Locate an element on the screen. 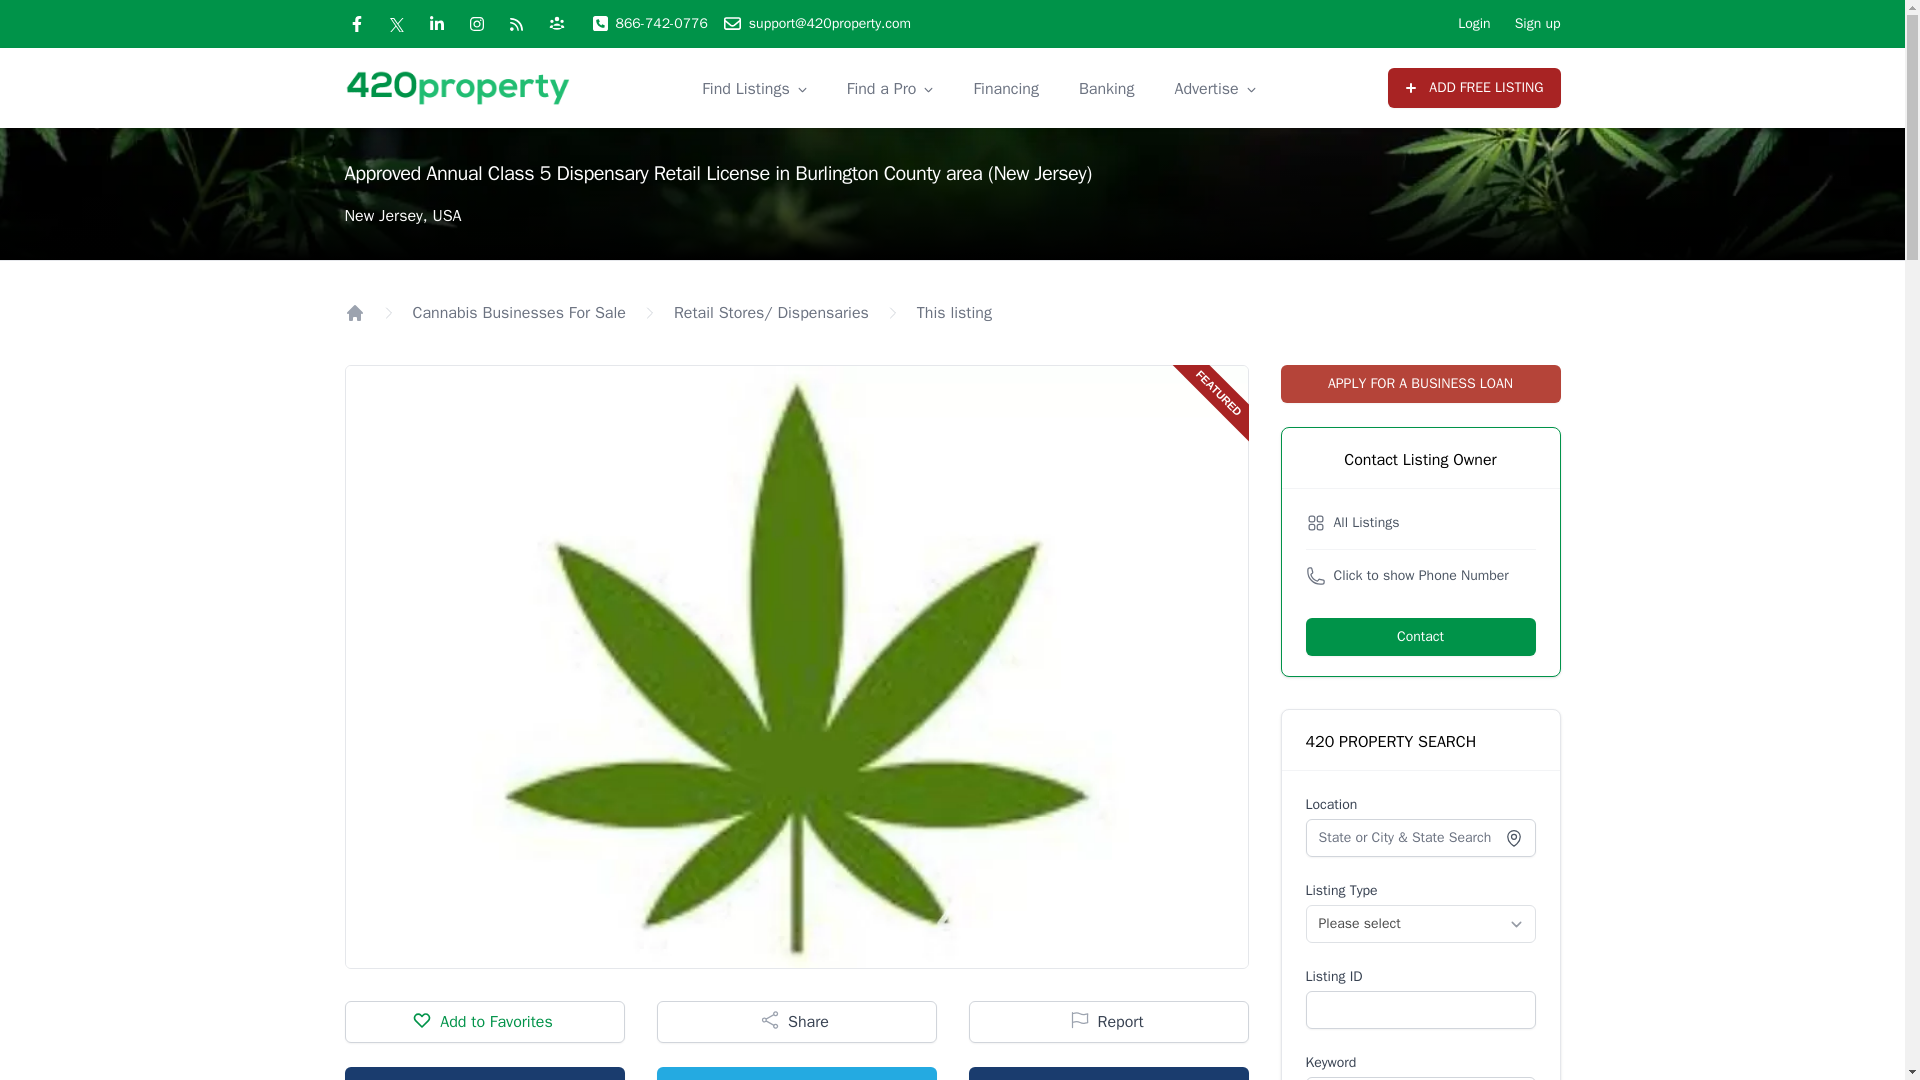 Image resolution: width=1920 pixels, height=1080 pixels. Find Listings is located at coordinates (746, 88).